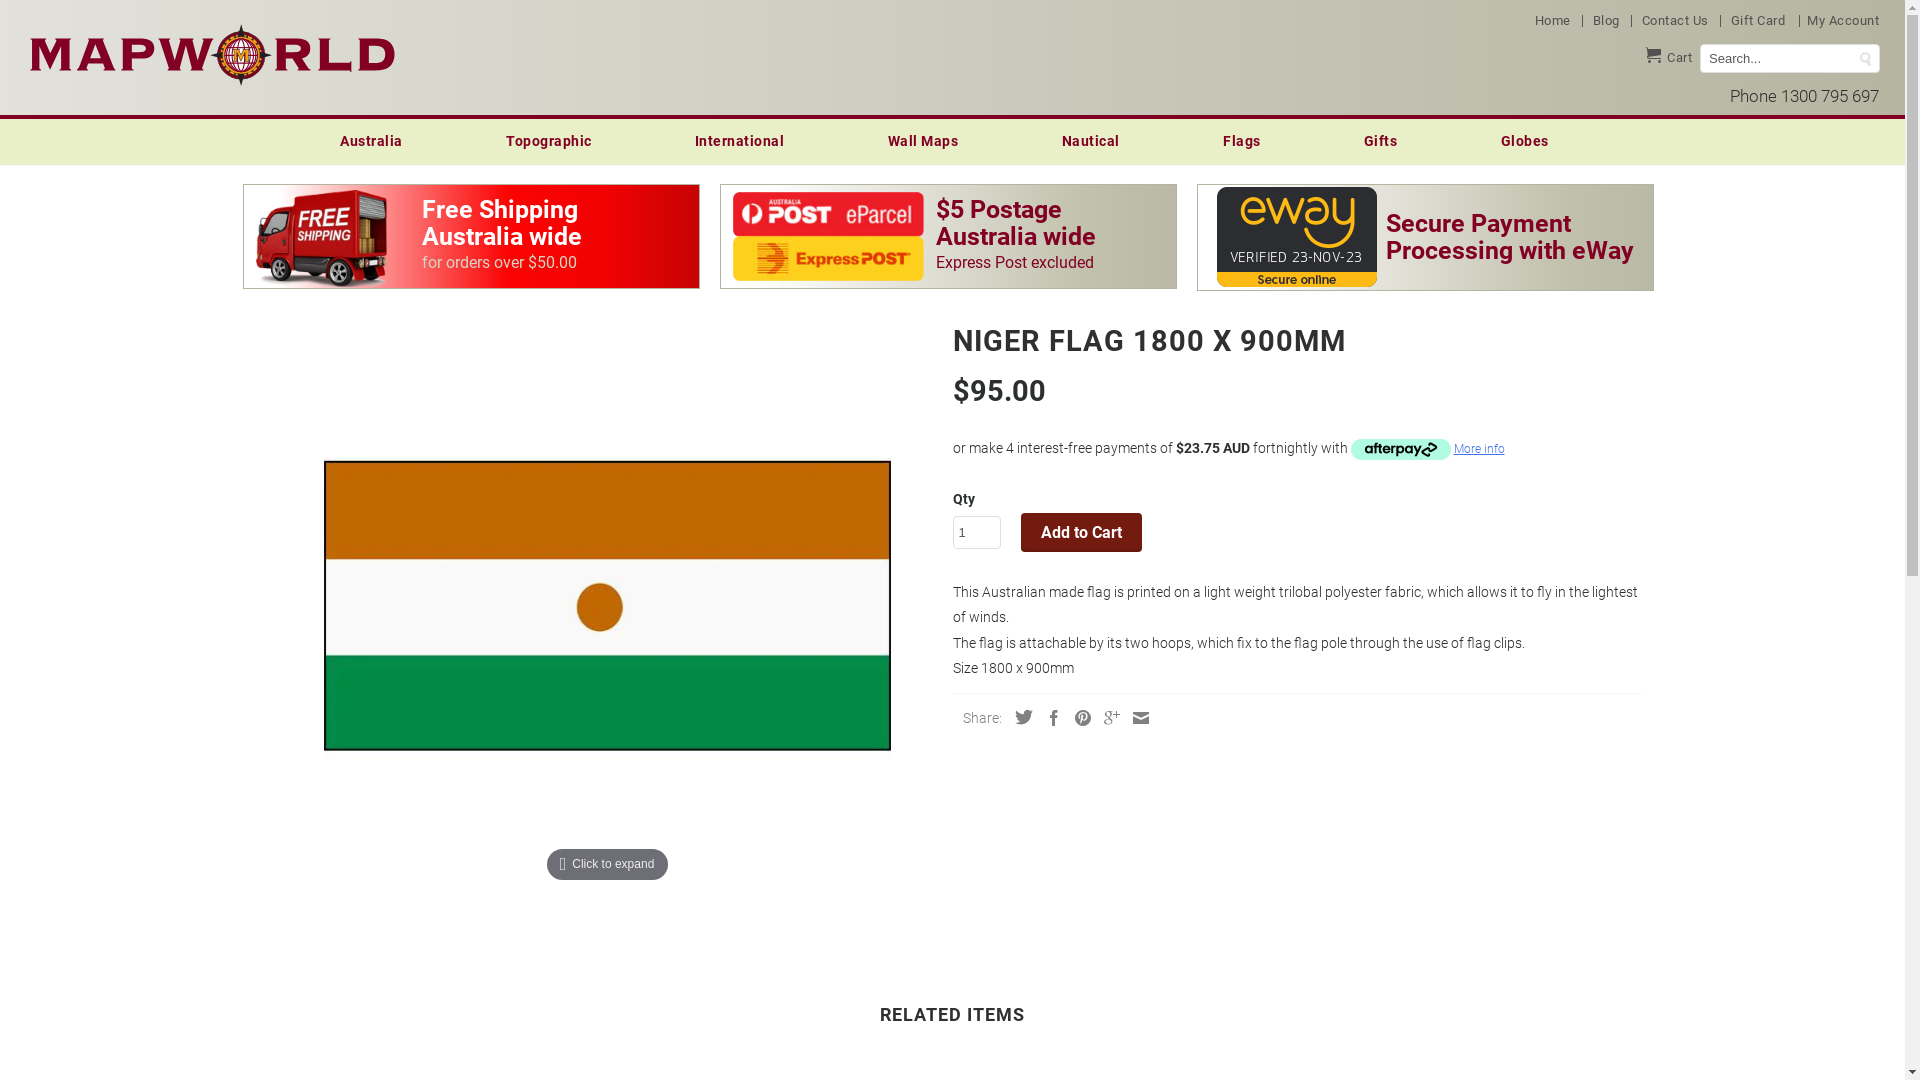  I want to click on Gifts, so click(1388, 141).